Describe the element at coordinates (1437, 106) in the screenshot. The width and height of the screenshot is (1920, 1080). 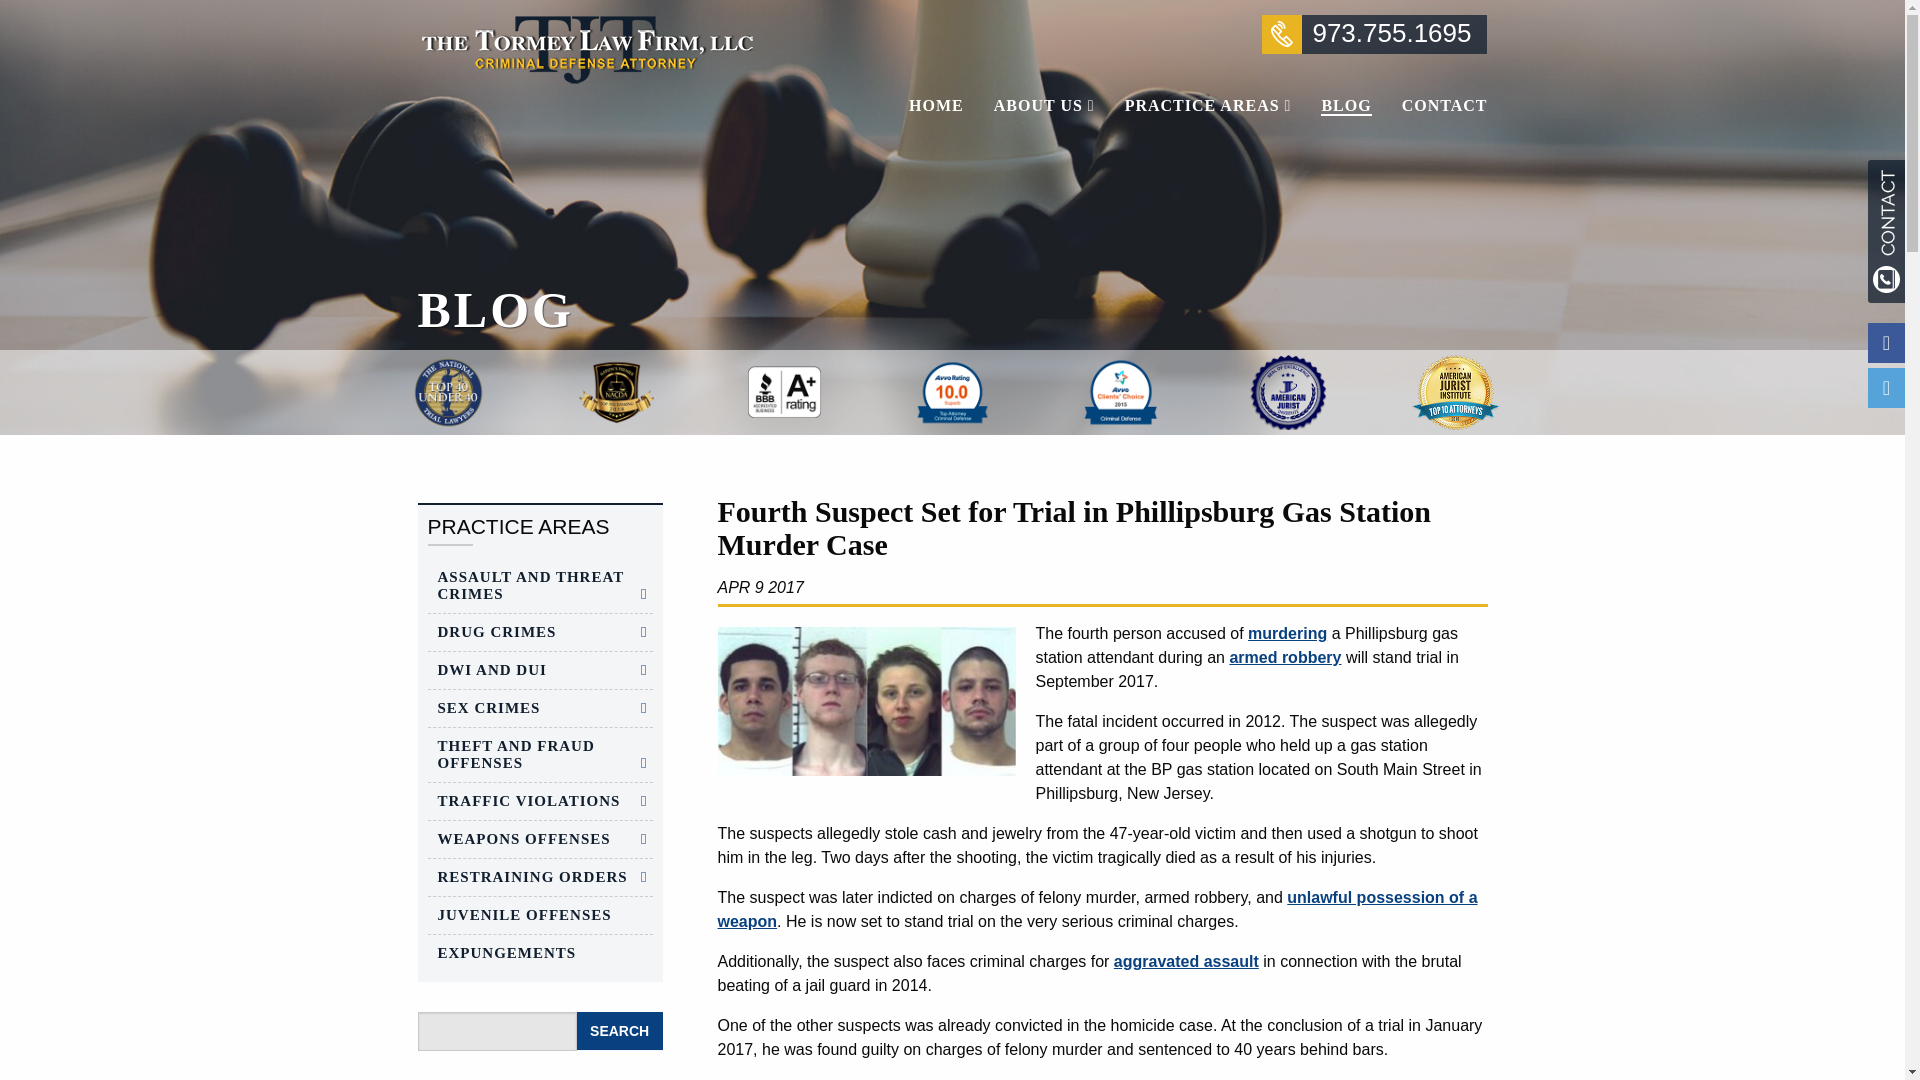
I see `CONTACT` at that location.